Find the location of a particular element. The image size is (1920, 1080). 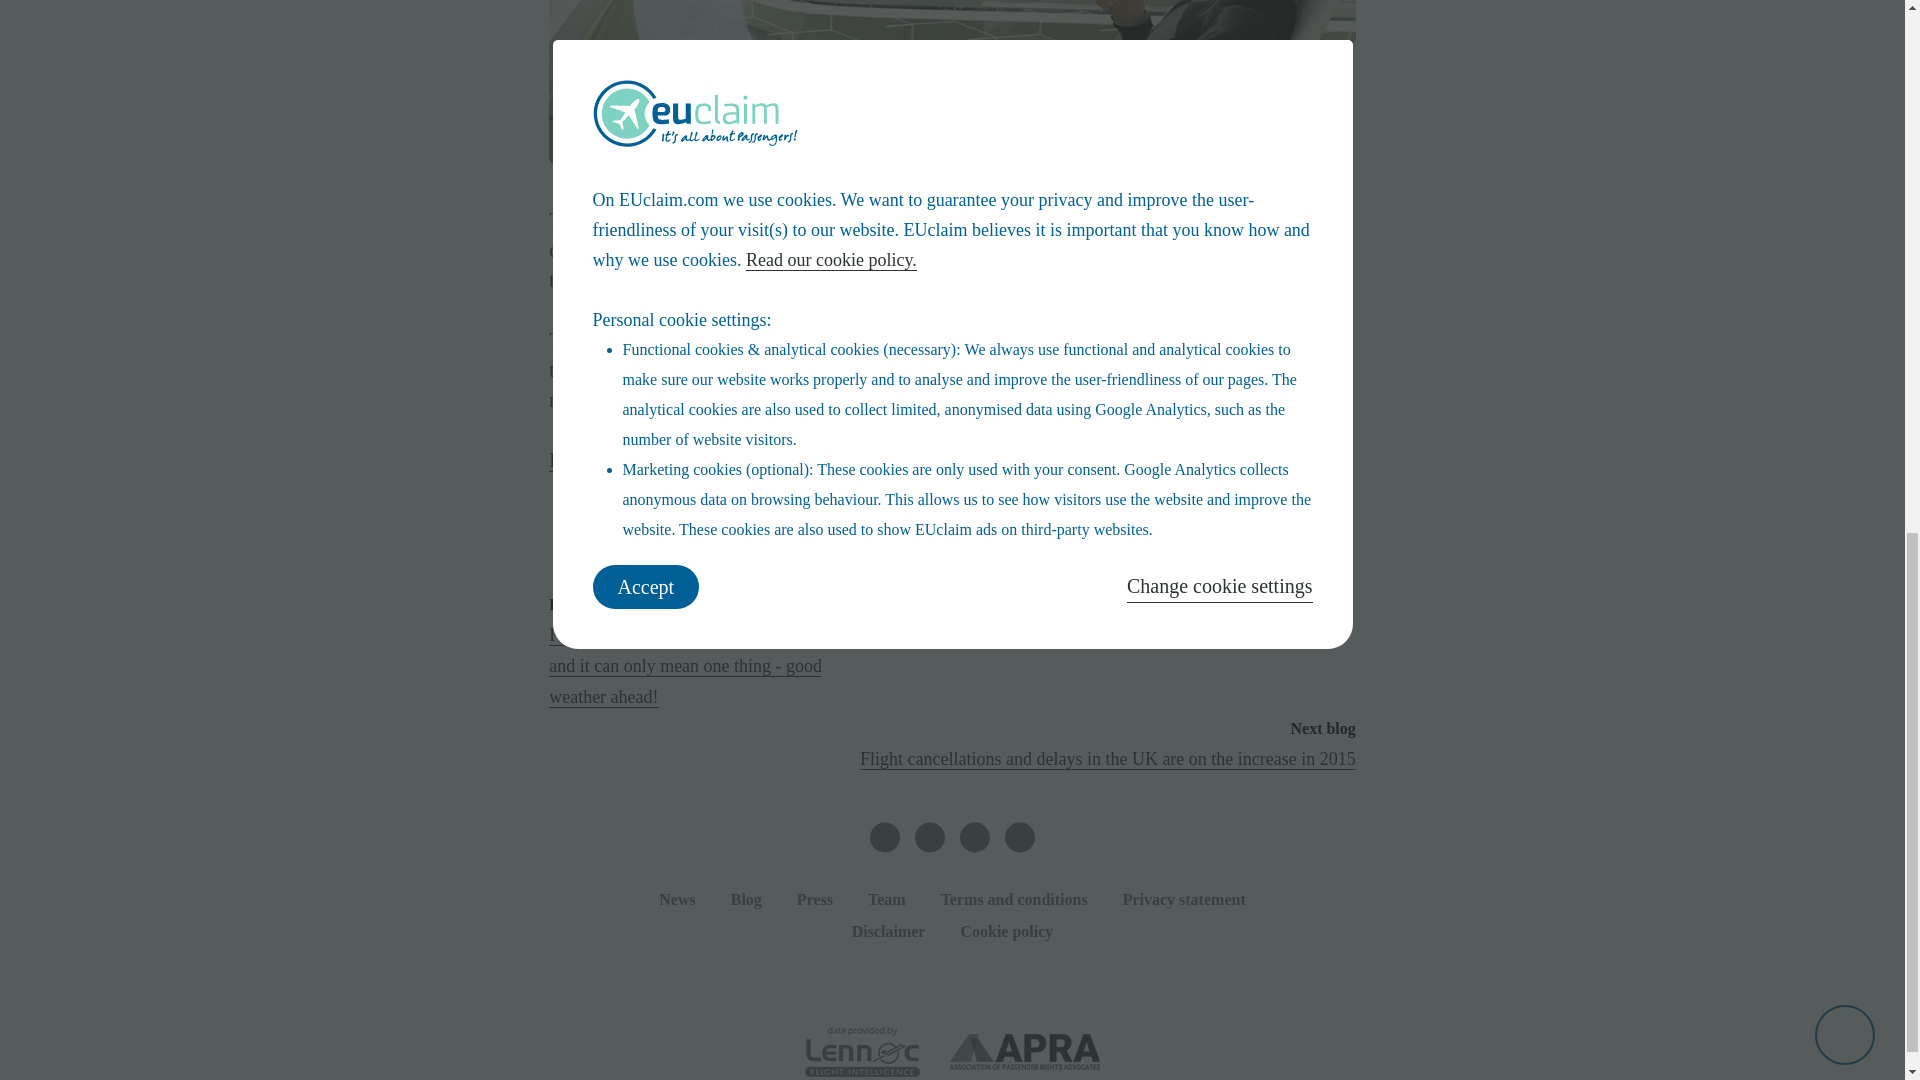

News is located at coordinates (676, 900).